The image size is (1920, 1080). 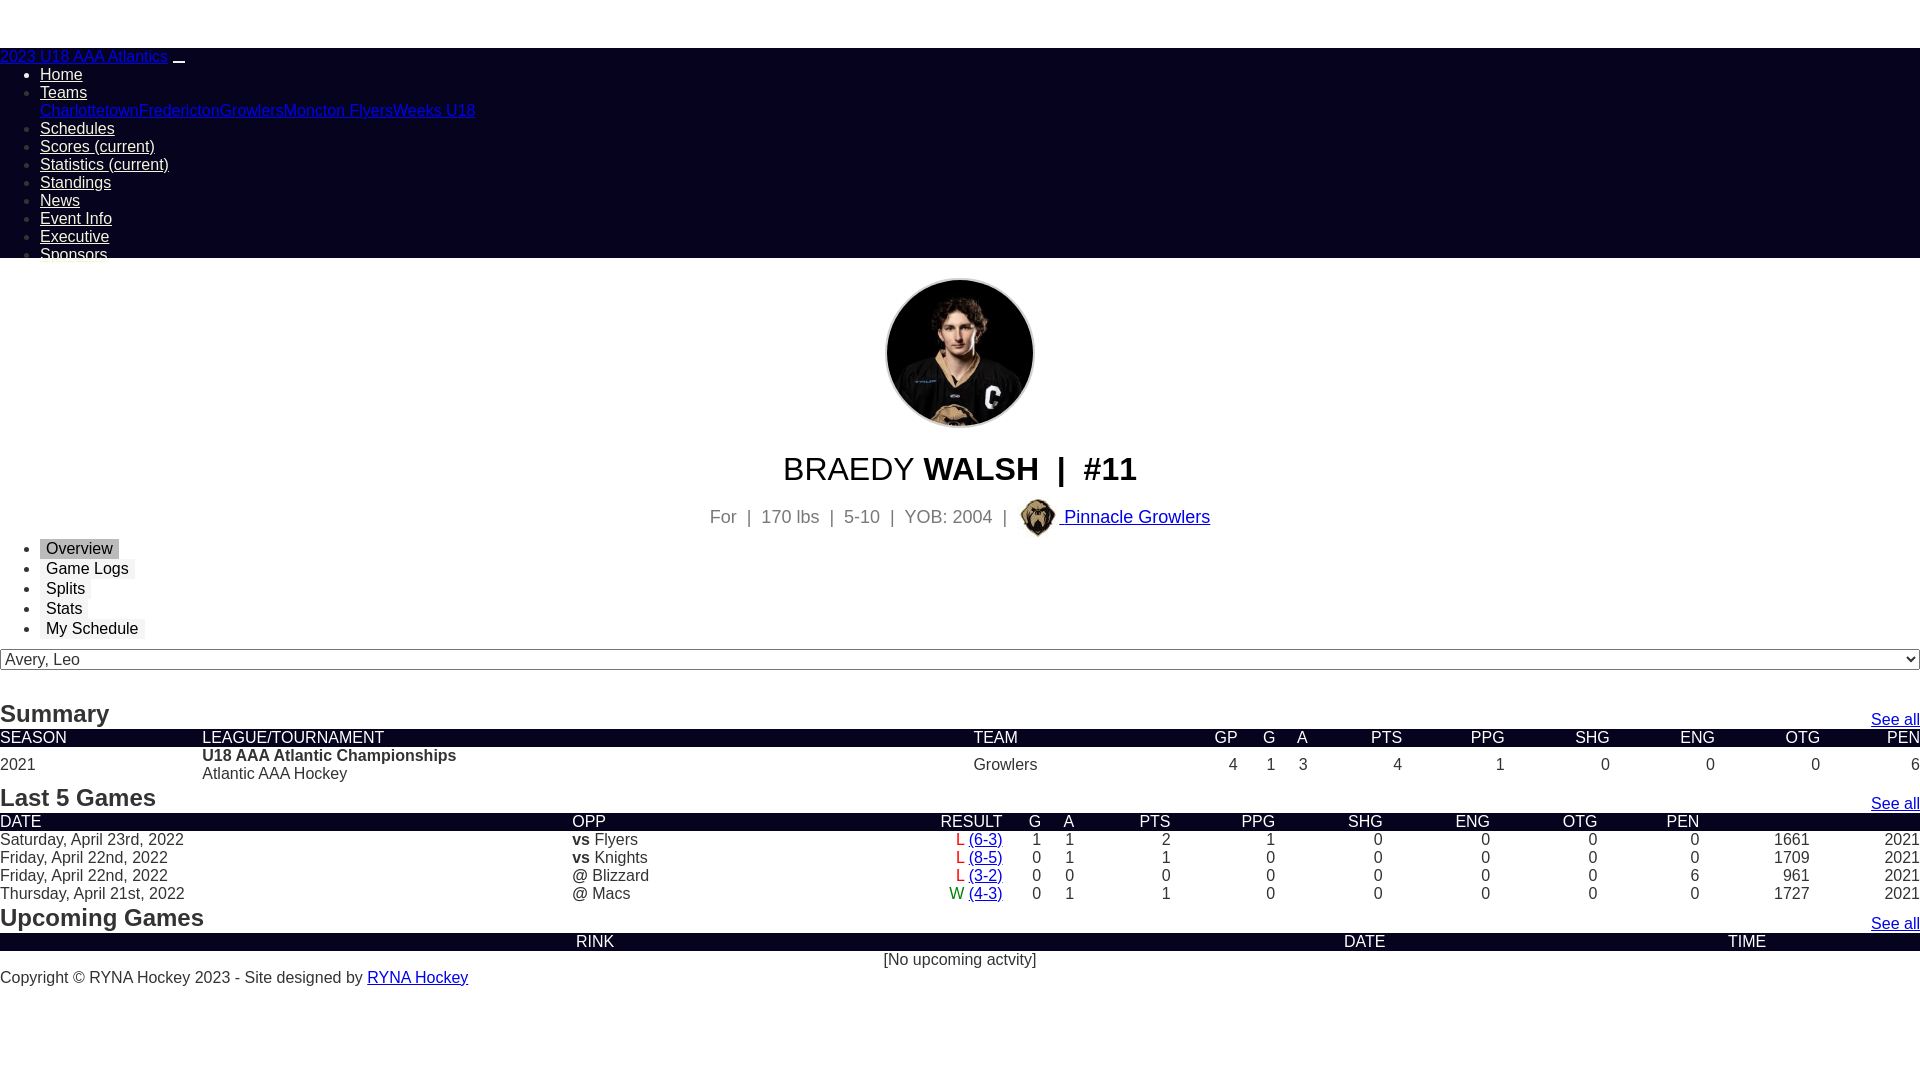 What do you see at coordinates (80, 549) in the screenshot?
I see `Overview` at bounding box center [80, 549].